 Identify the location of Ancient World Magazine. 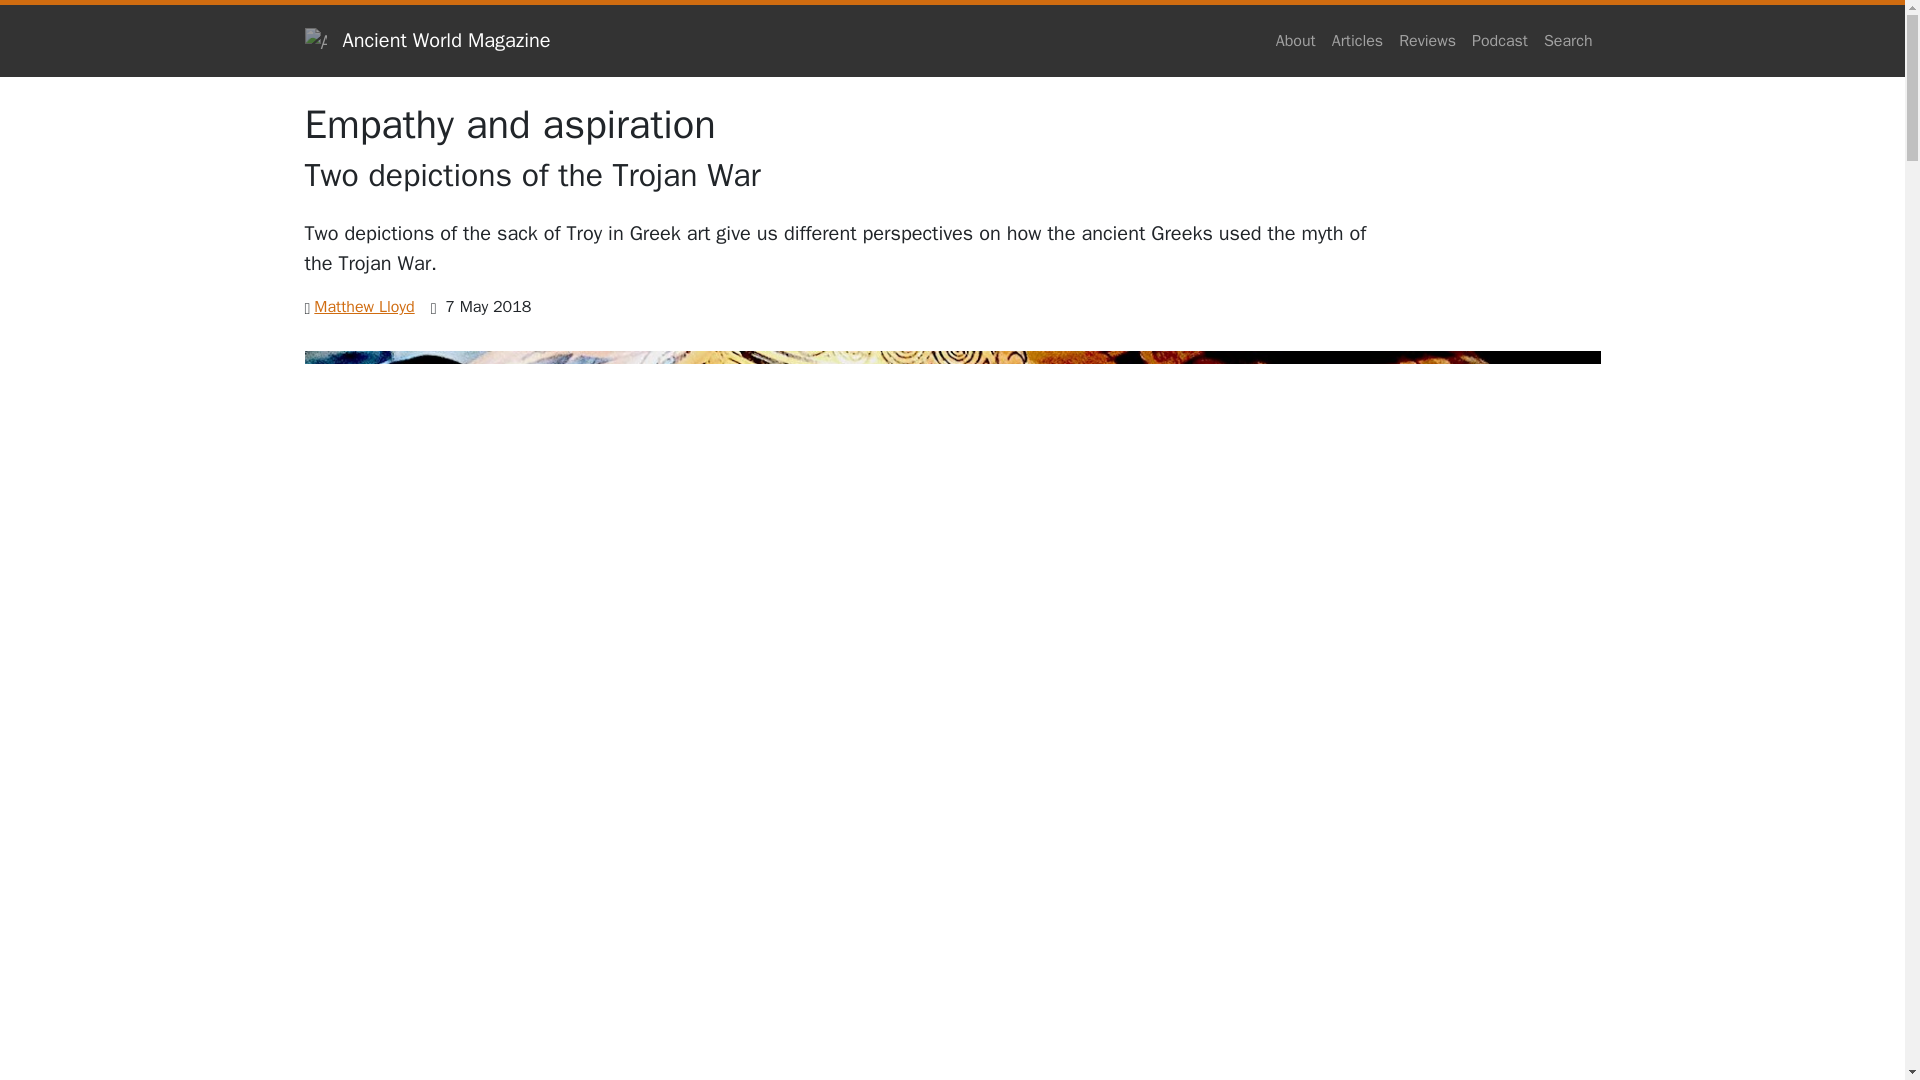
(426, 40).